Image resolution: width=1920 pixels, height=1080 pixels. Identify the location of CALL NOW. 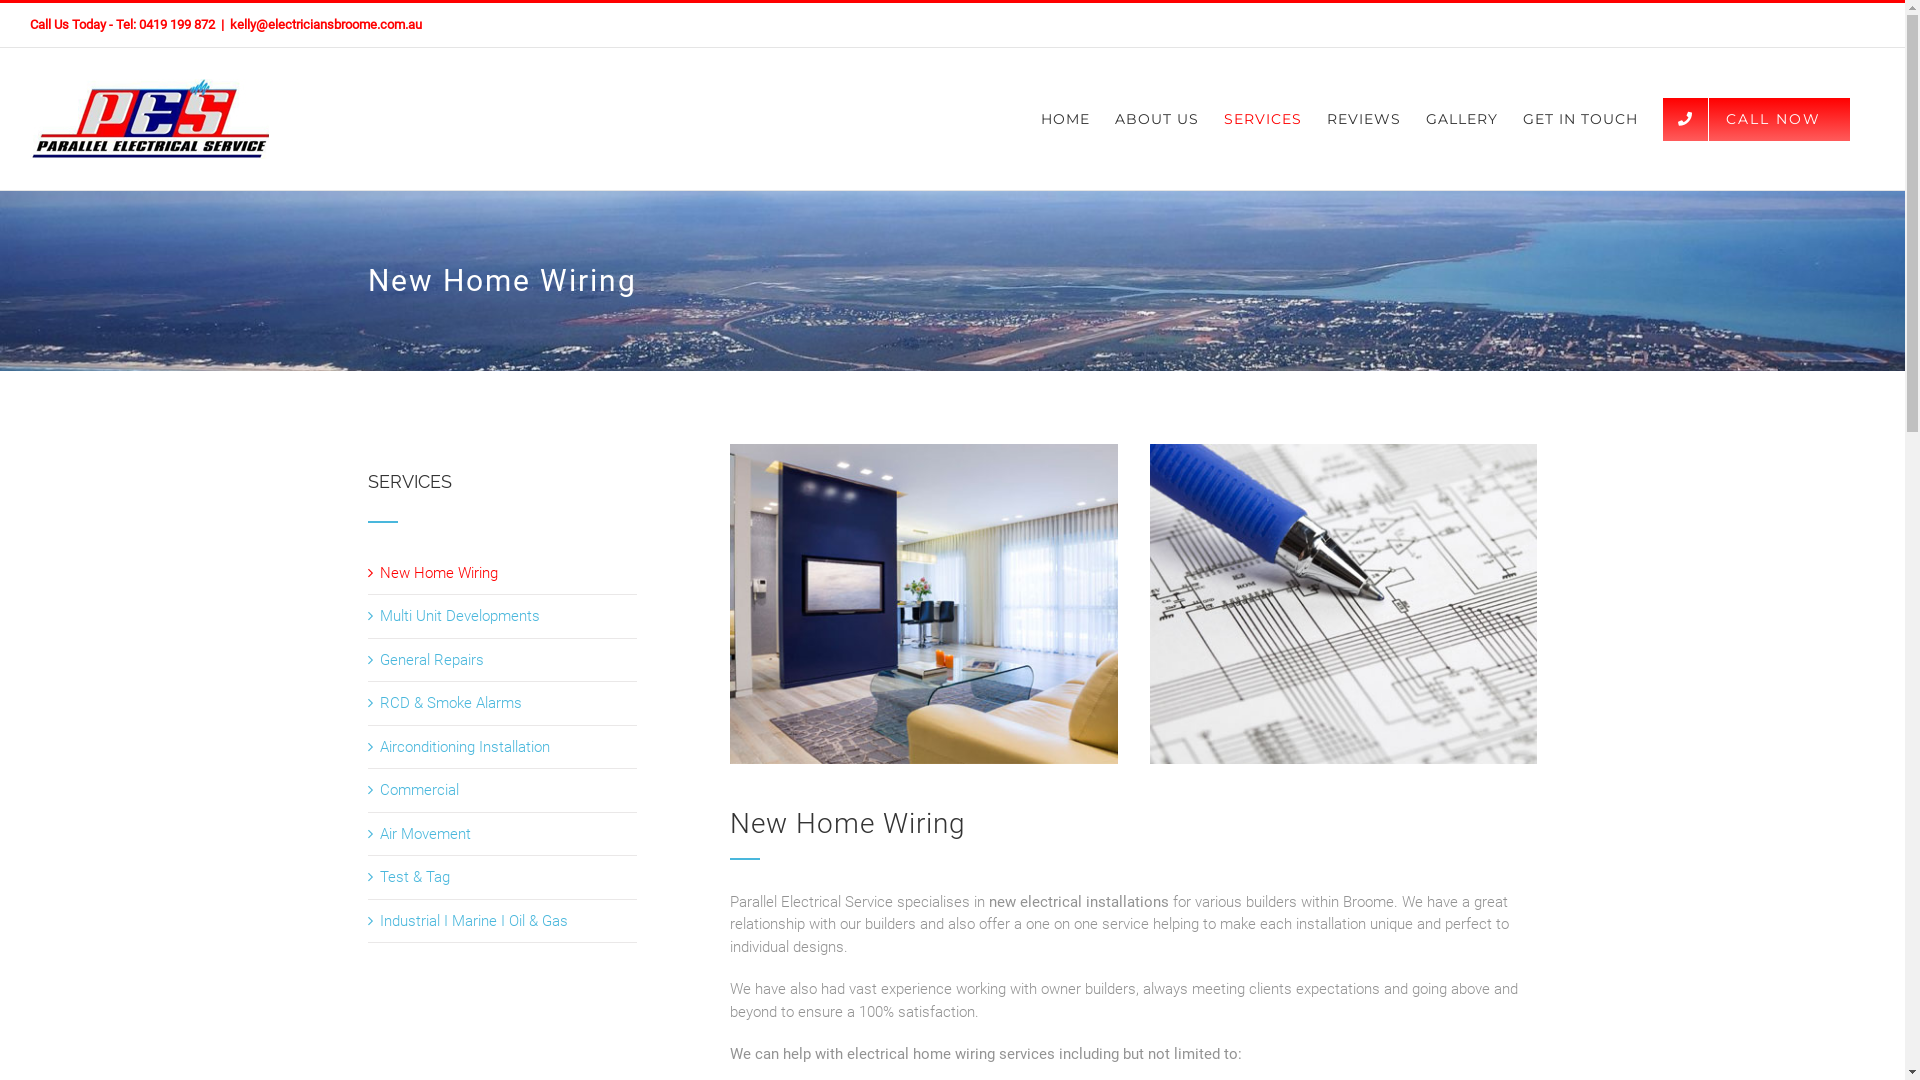
(1756, 119).